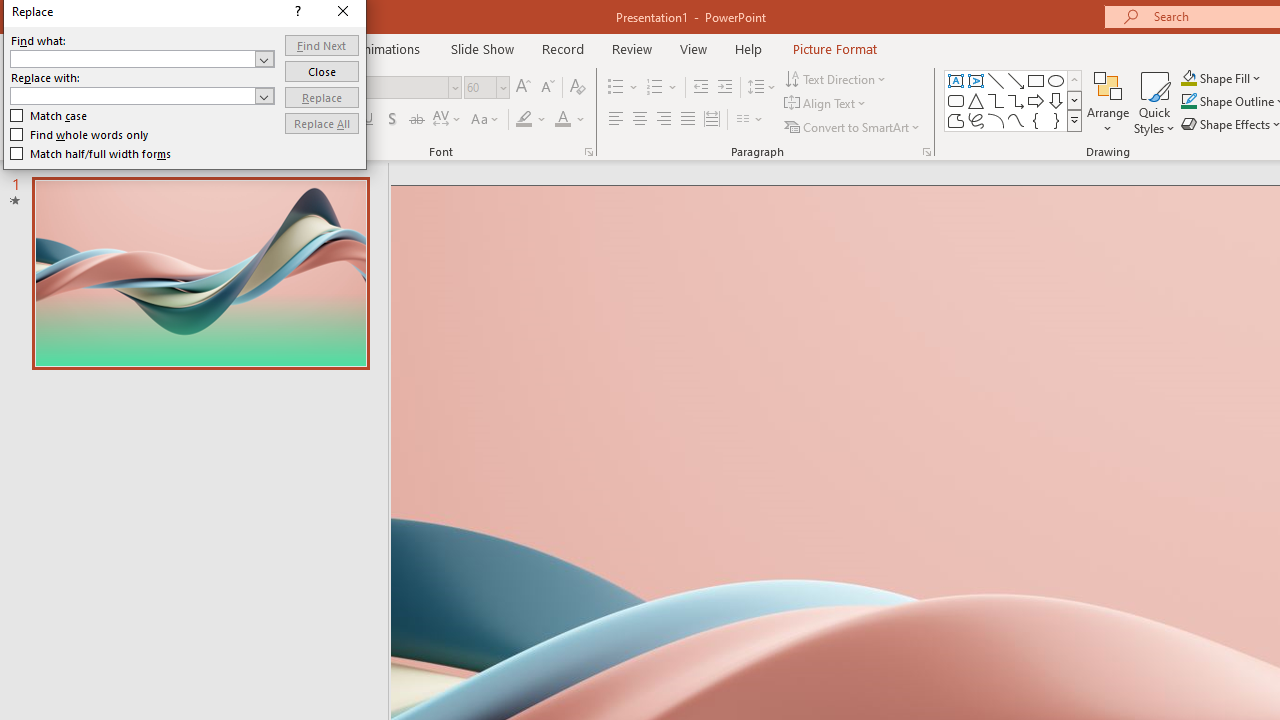  What do you see at coordinates (1056, 120) in the screenshot?
I see `Right Brace` at bounding box center [1056, 120].